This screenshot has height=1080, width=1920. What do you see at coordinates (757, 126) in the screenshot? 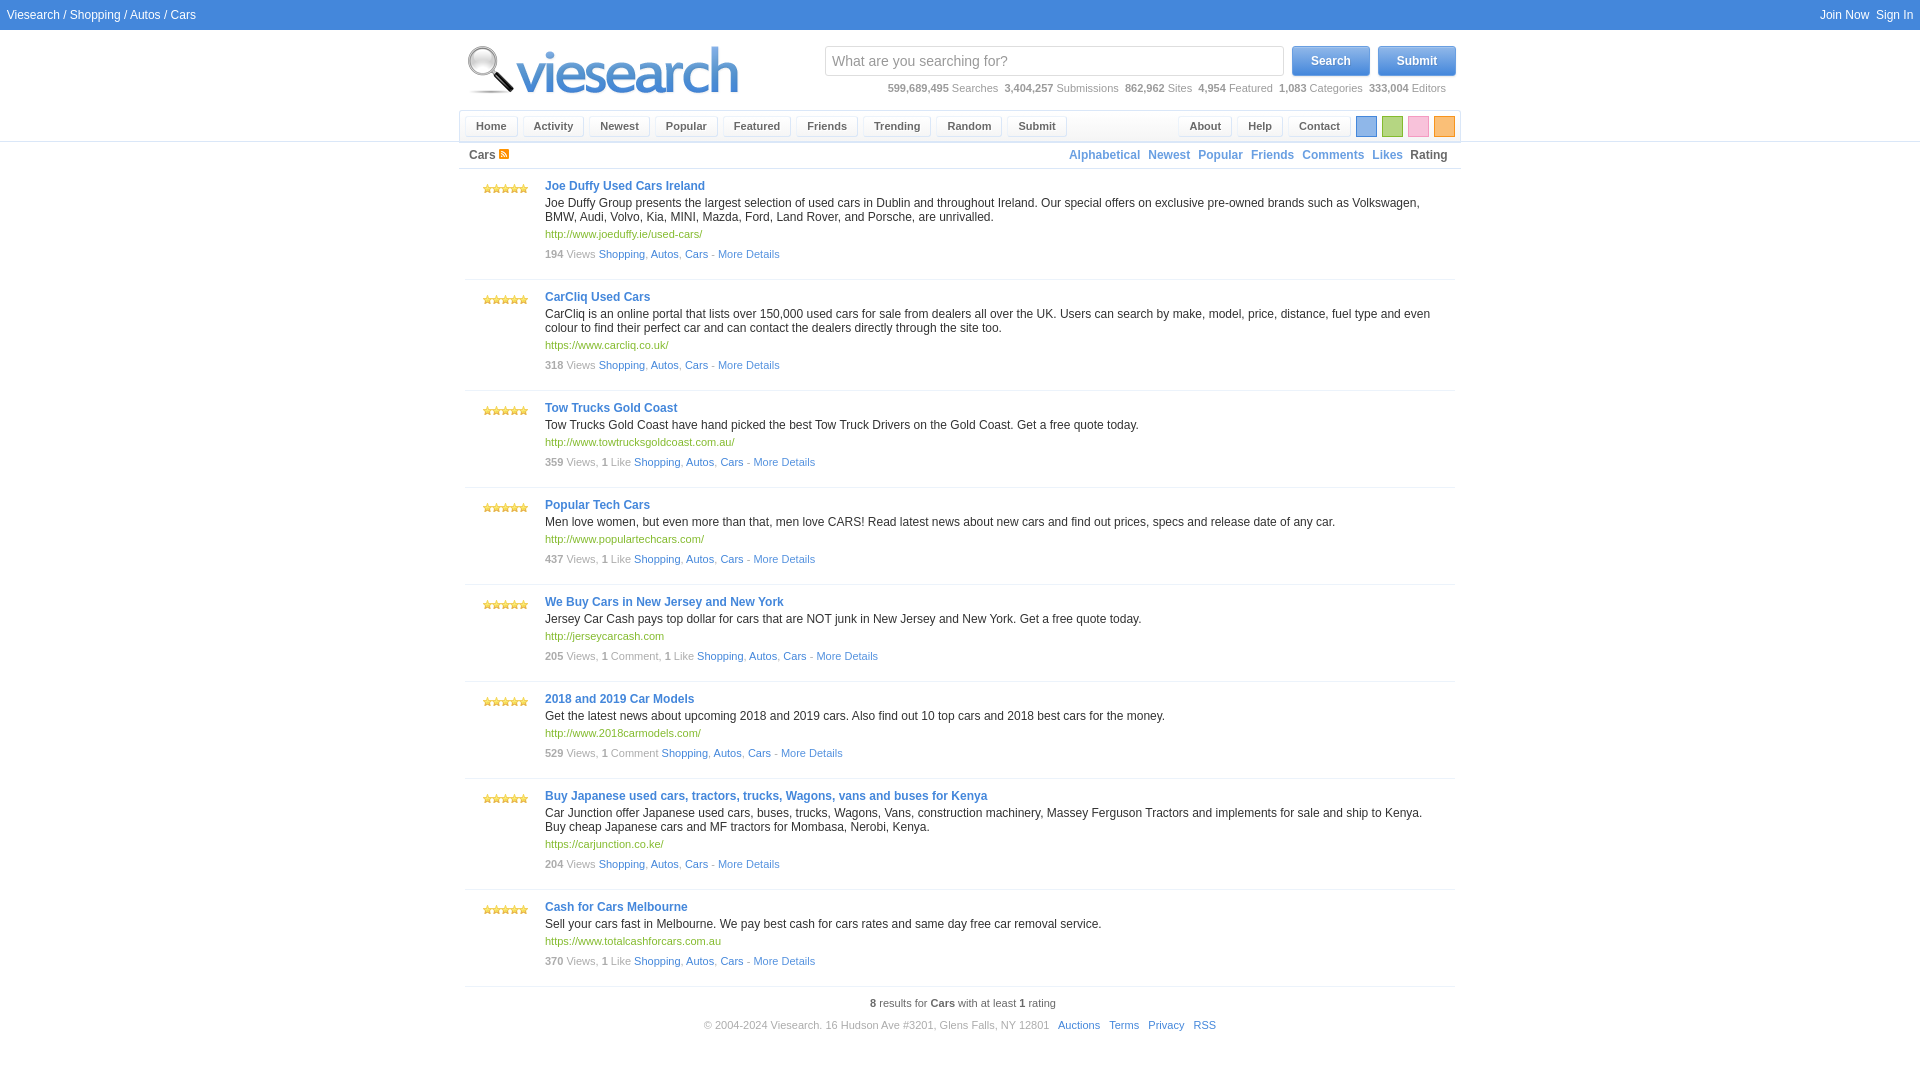
I see `The top 50 longest featured sites in Viesearch` at bounding box center [757, 126].